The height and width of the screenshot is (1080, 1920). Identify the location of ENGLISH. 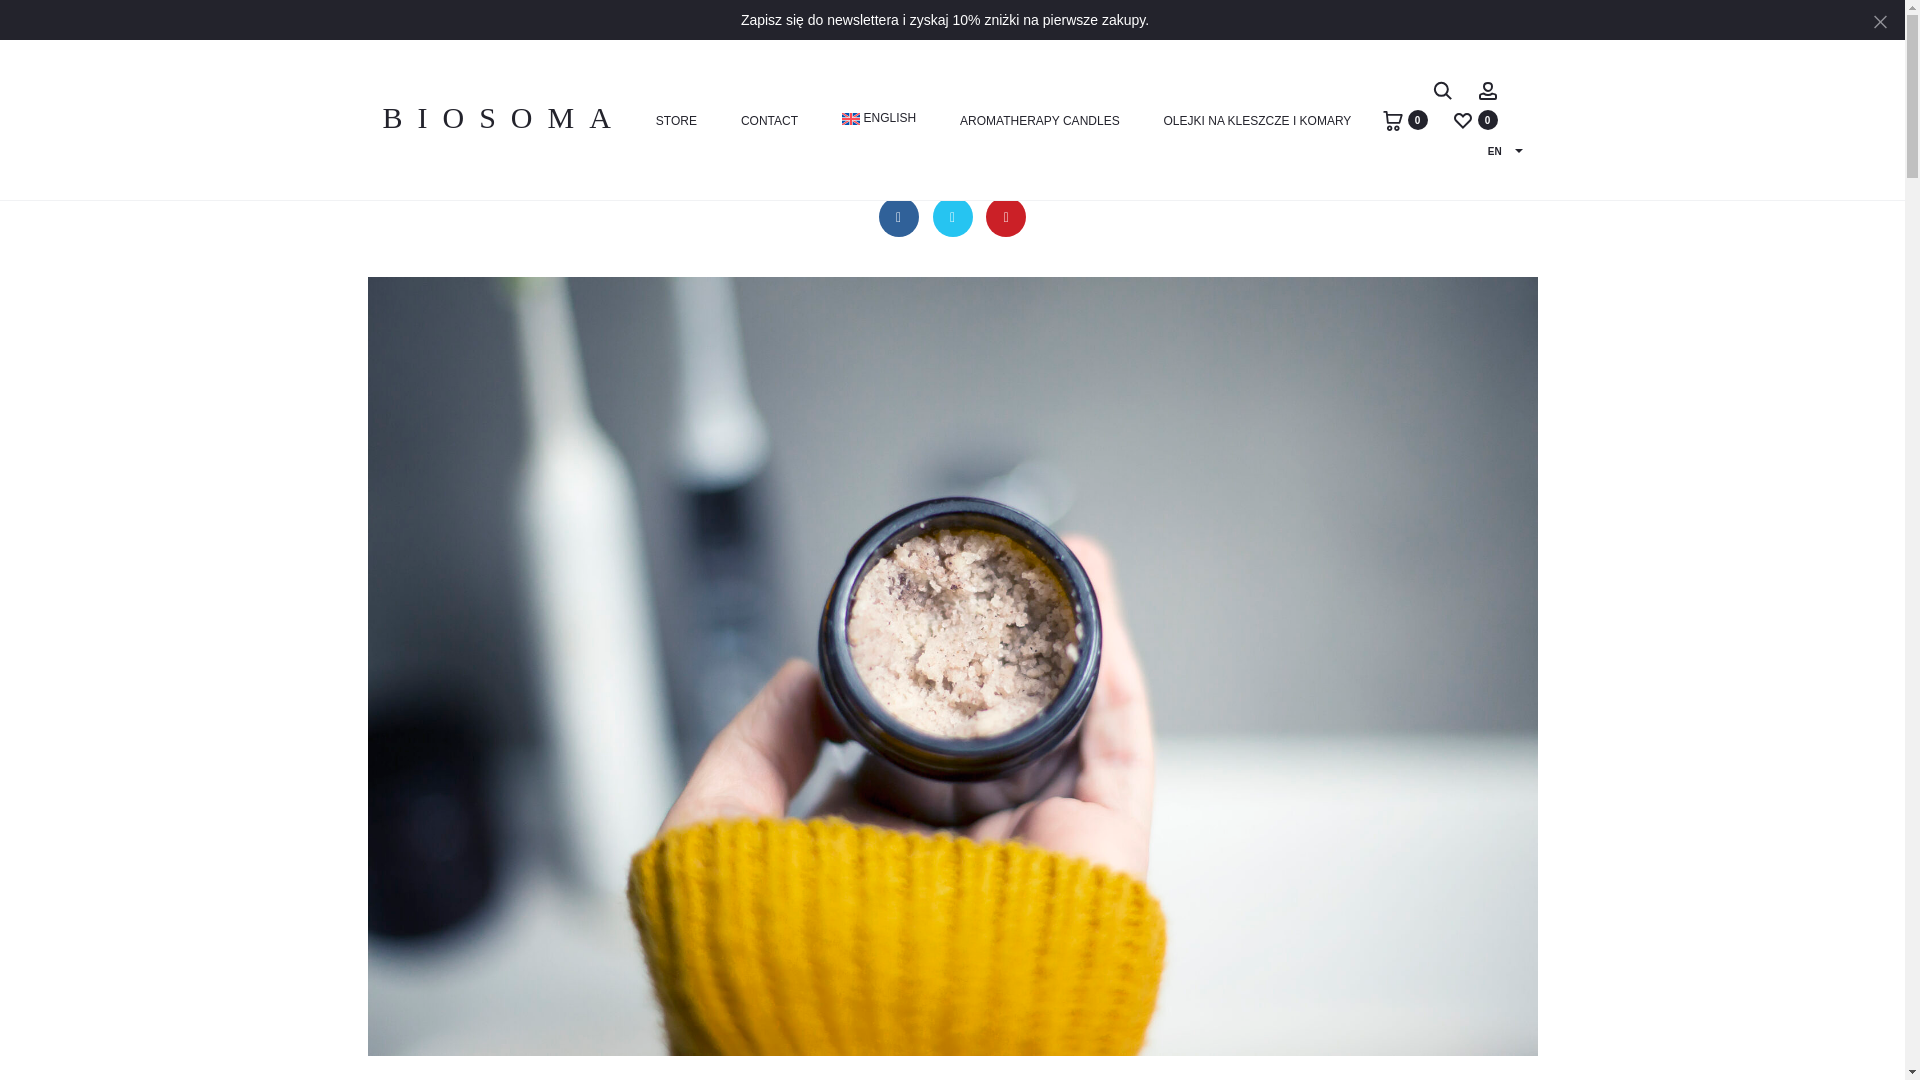
(878, 118).